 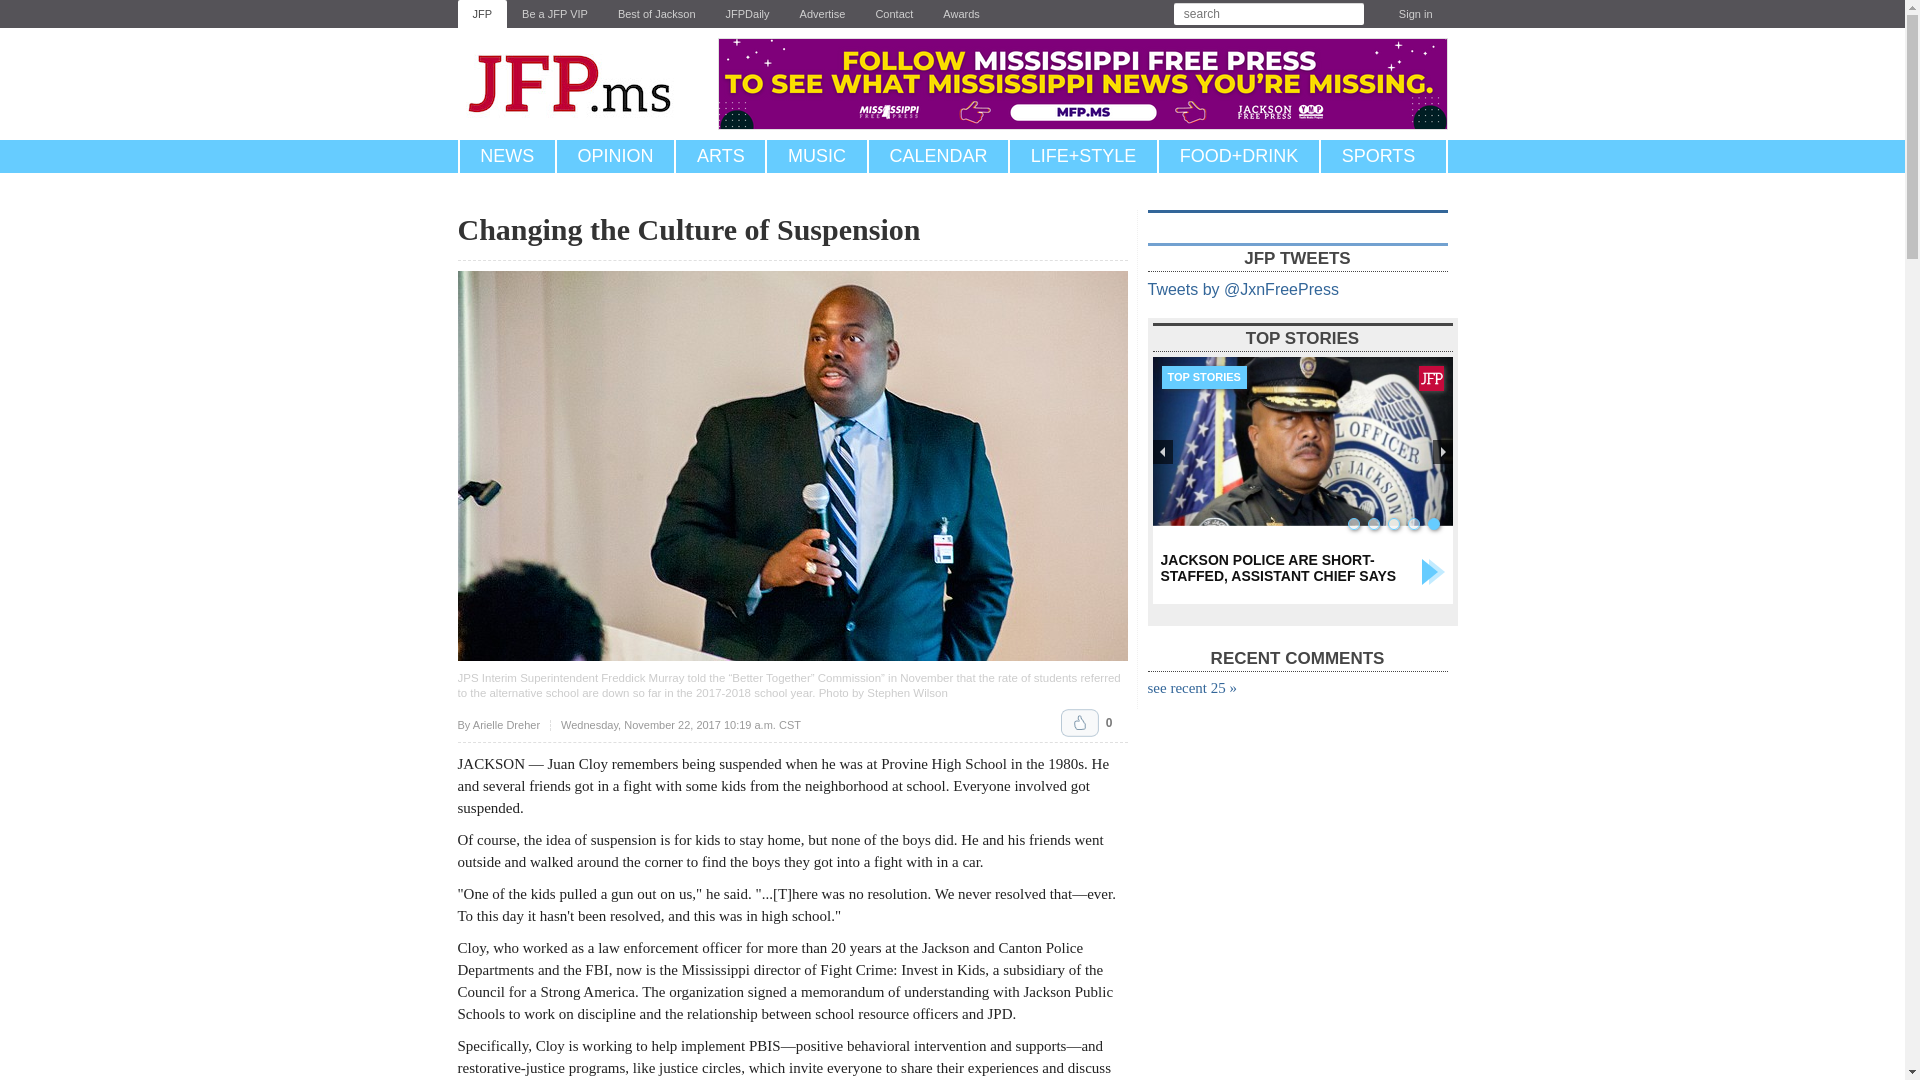 I want to click on SPORTS, so click(x=1378, y=156).